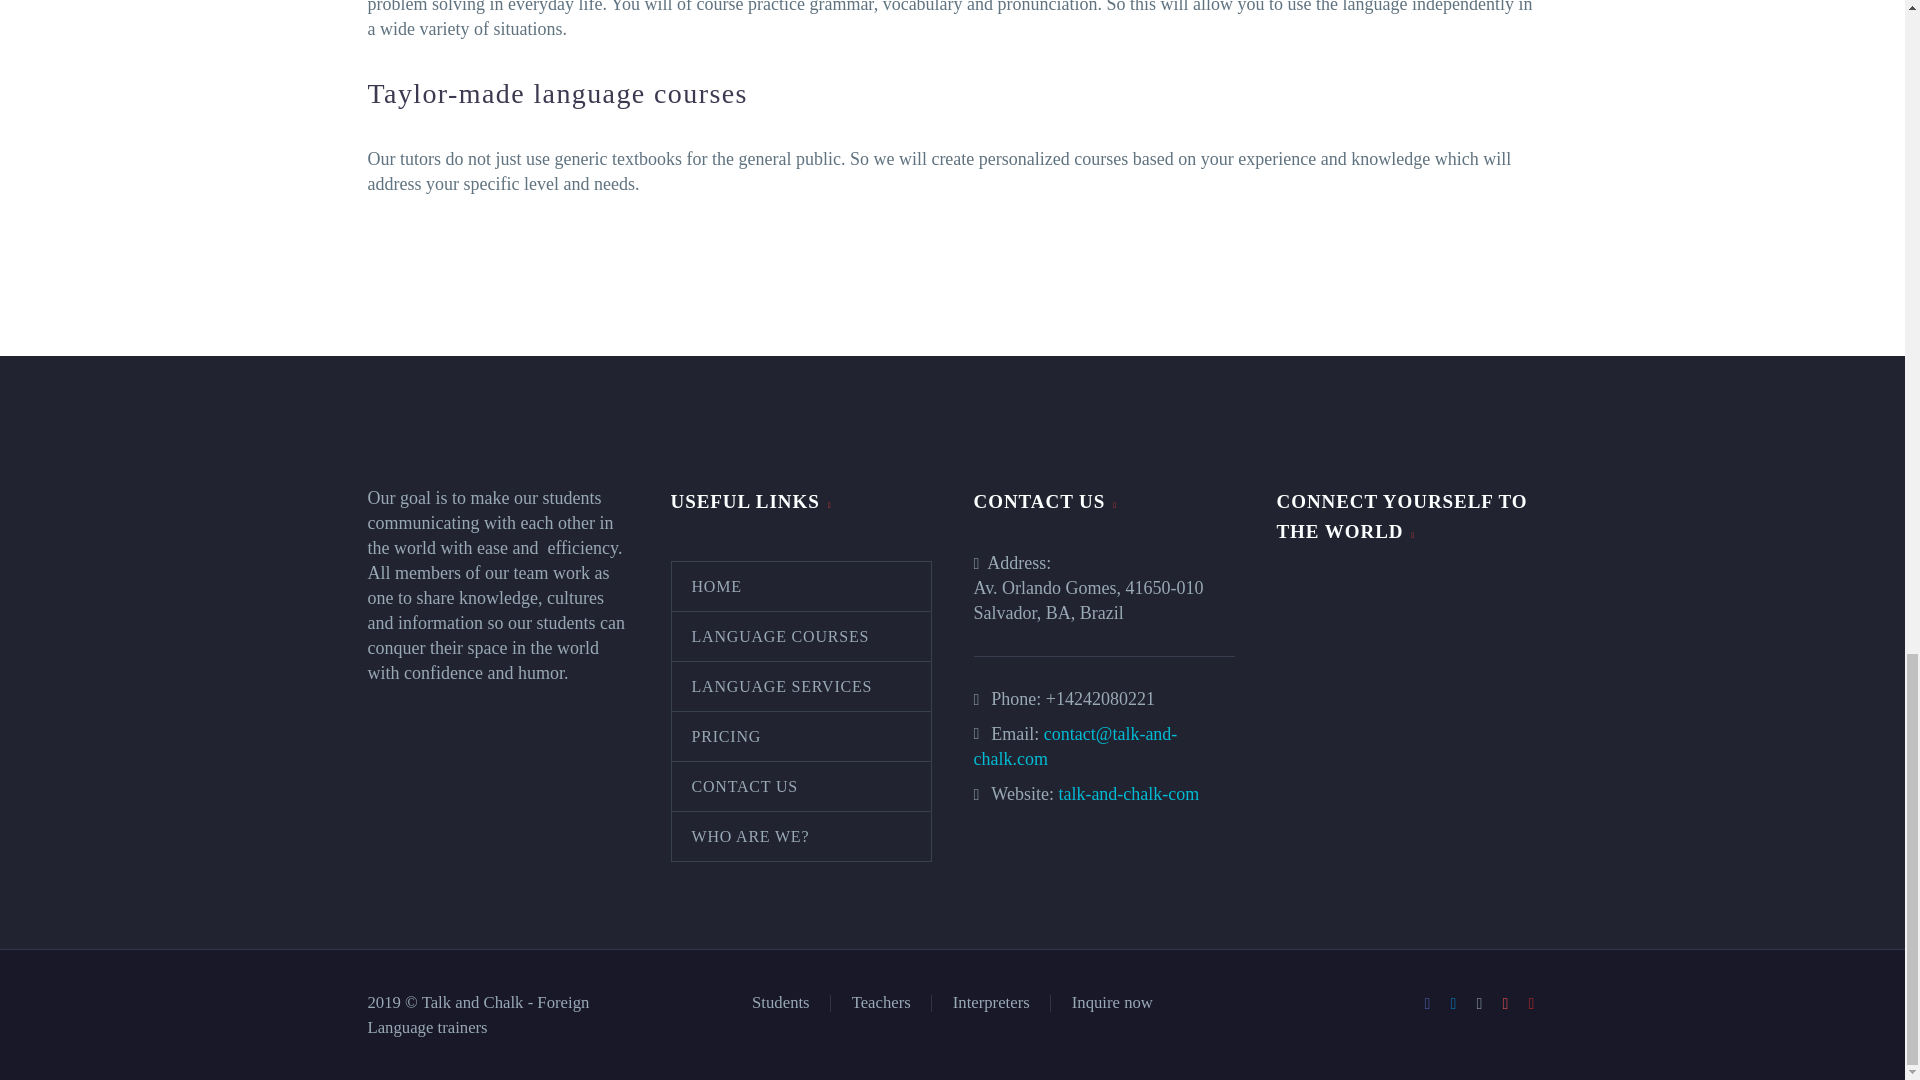 The height and width of the screenshot is (1080, 1920). I want to click on Twitter, so click(1480, 1003).